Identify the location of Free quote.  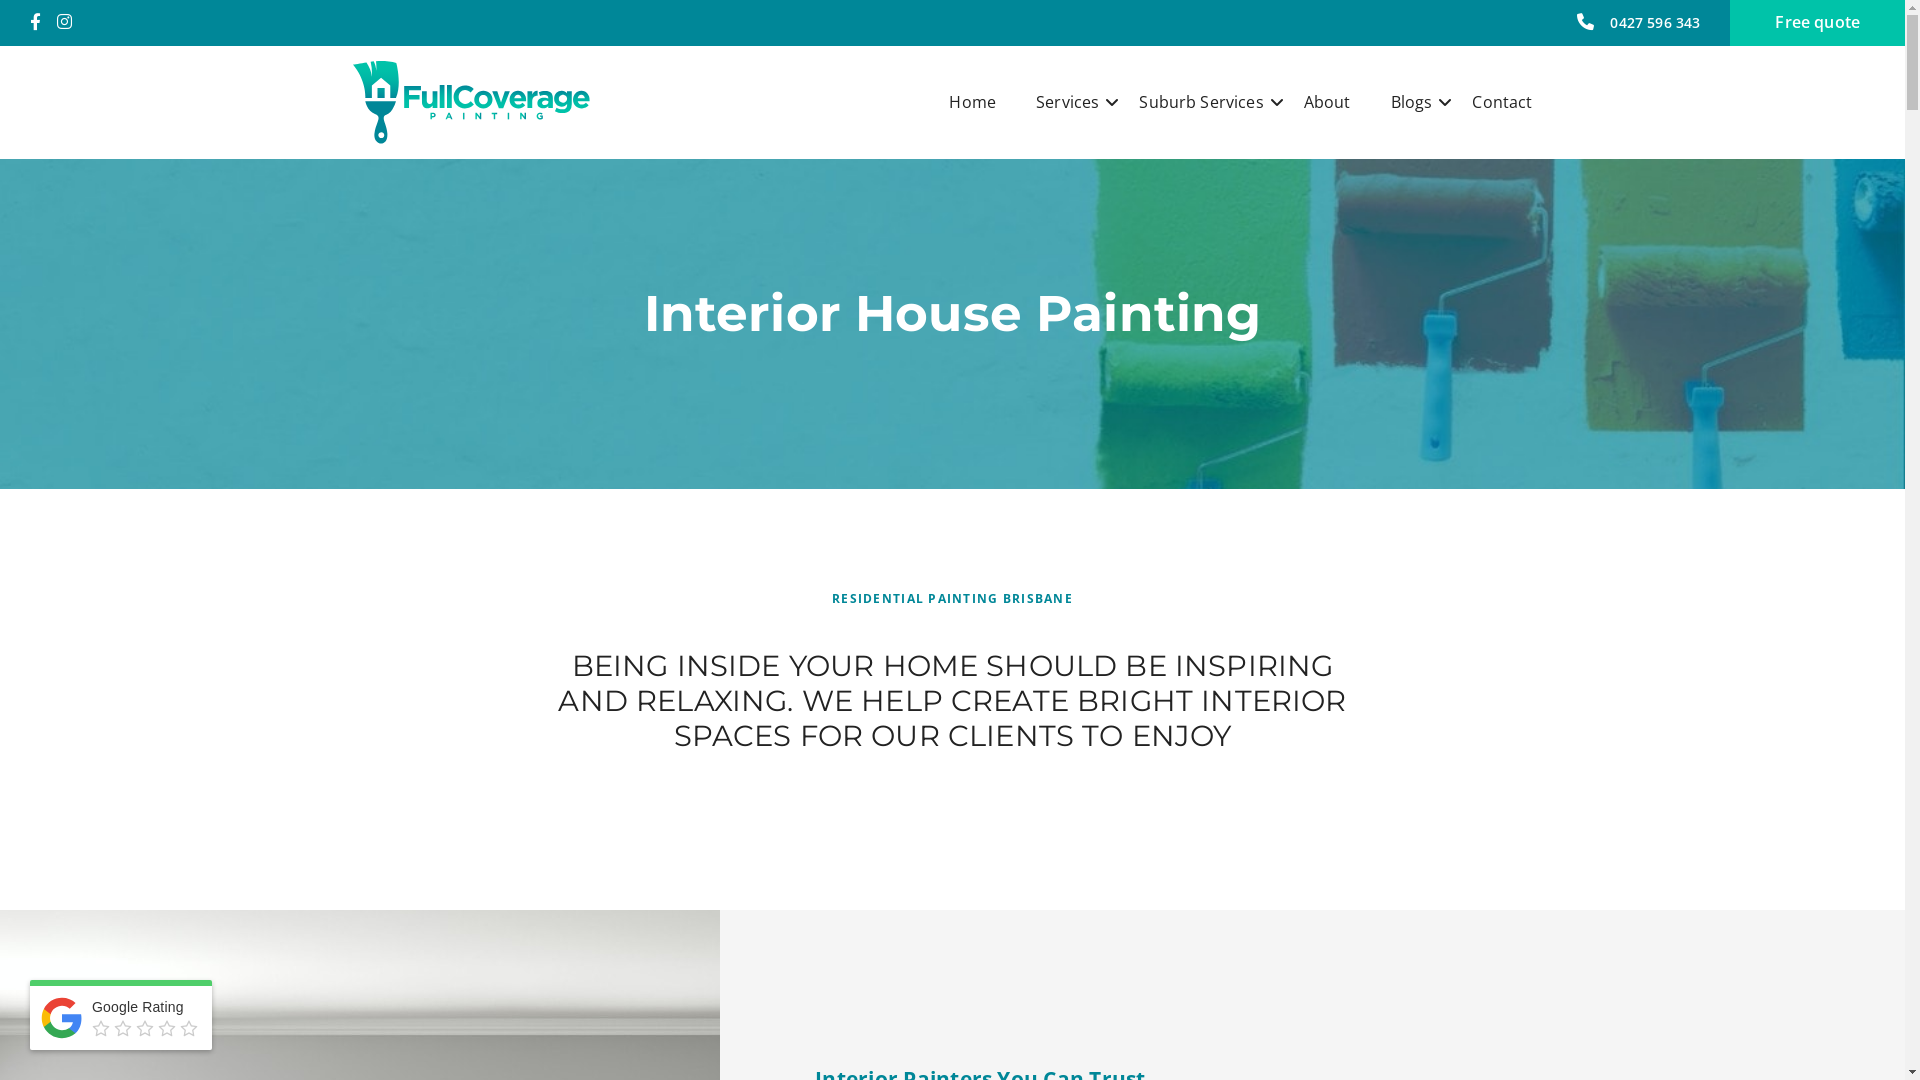
(1818, 22).